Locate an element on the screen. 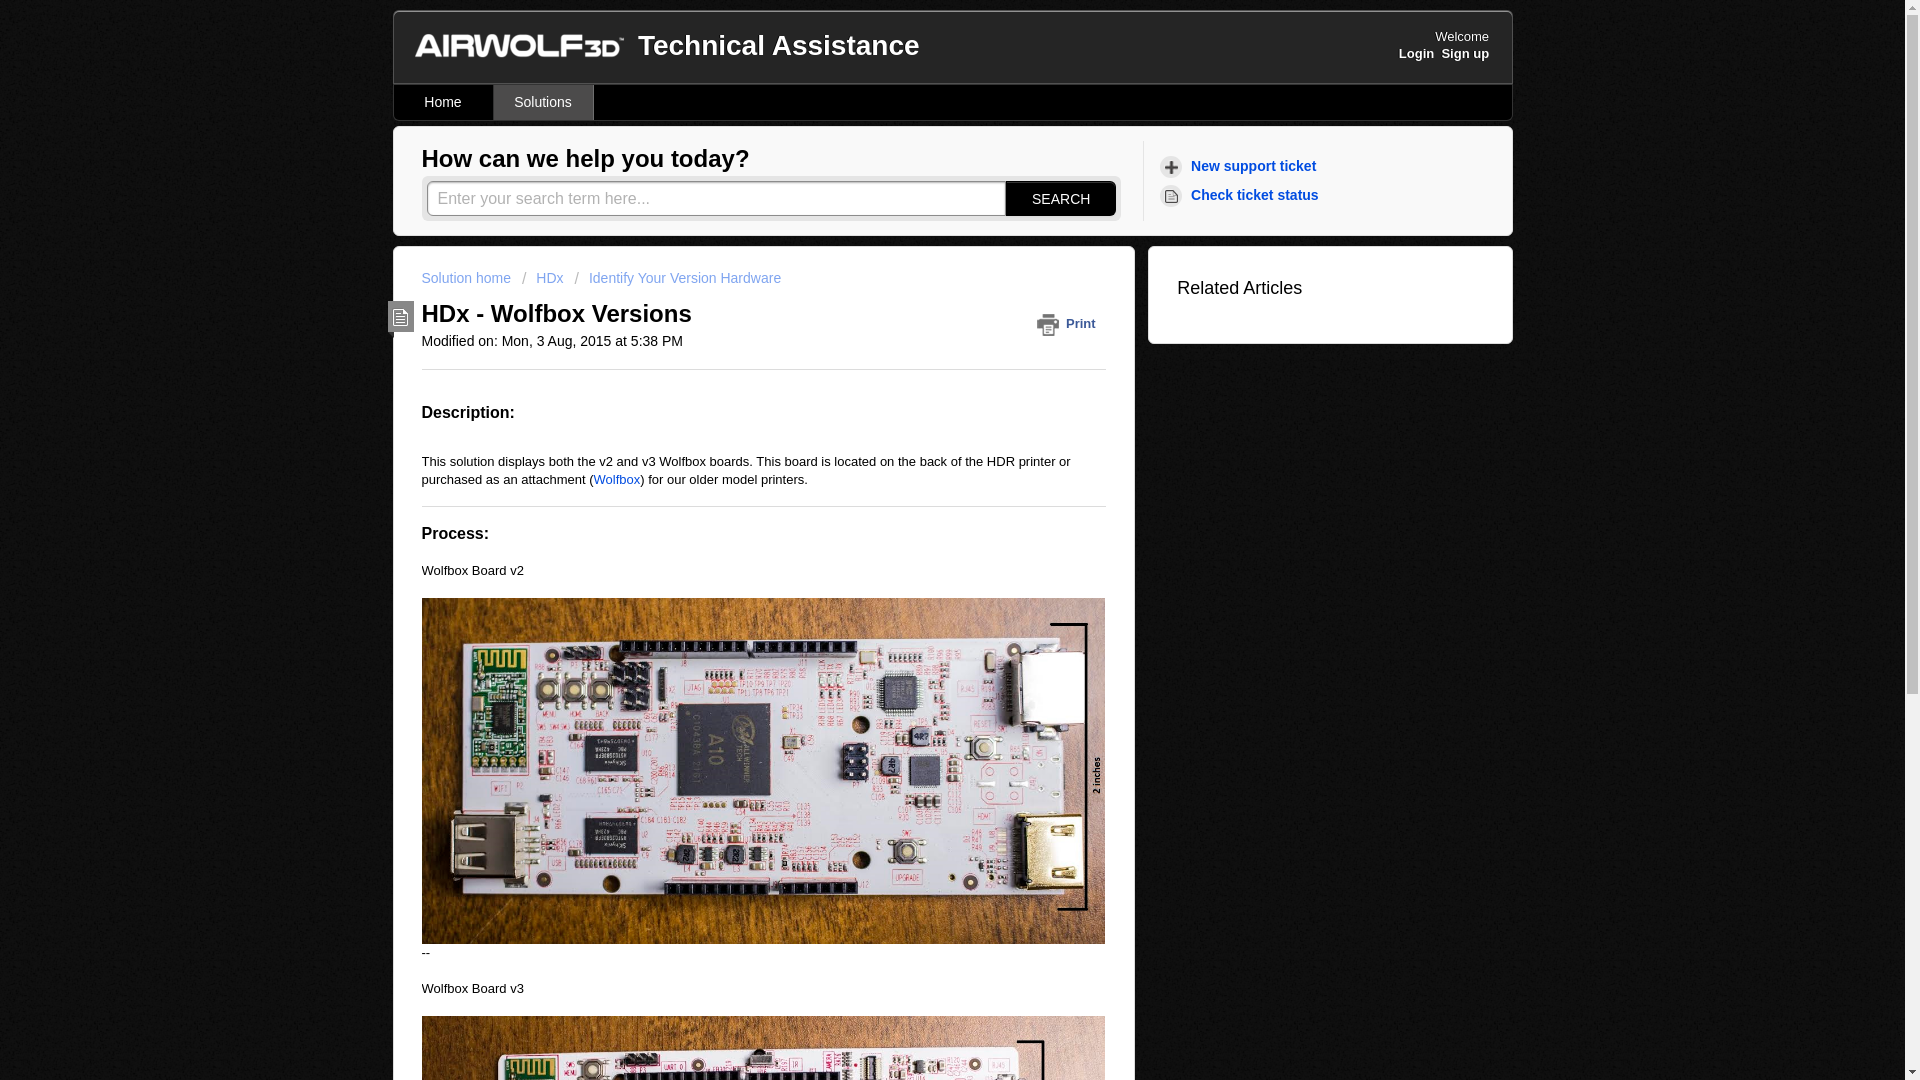  New support ticket is located at coordinates (1240, 166).